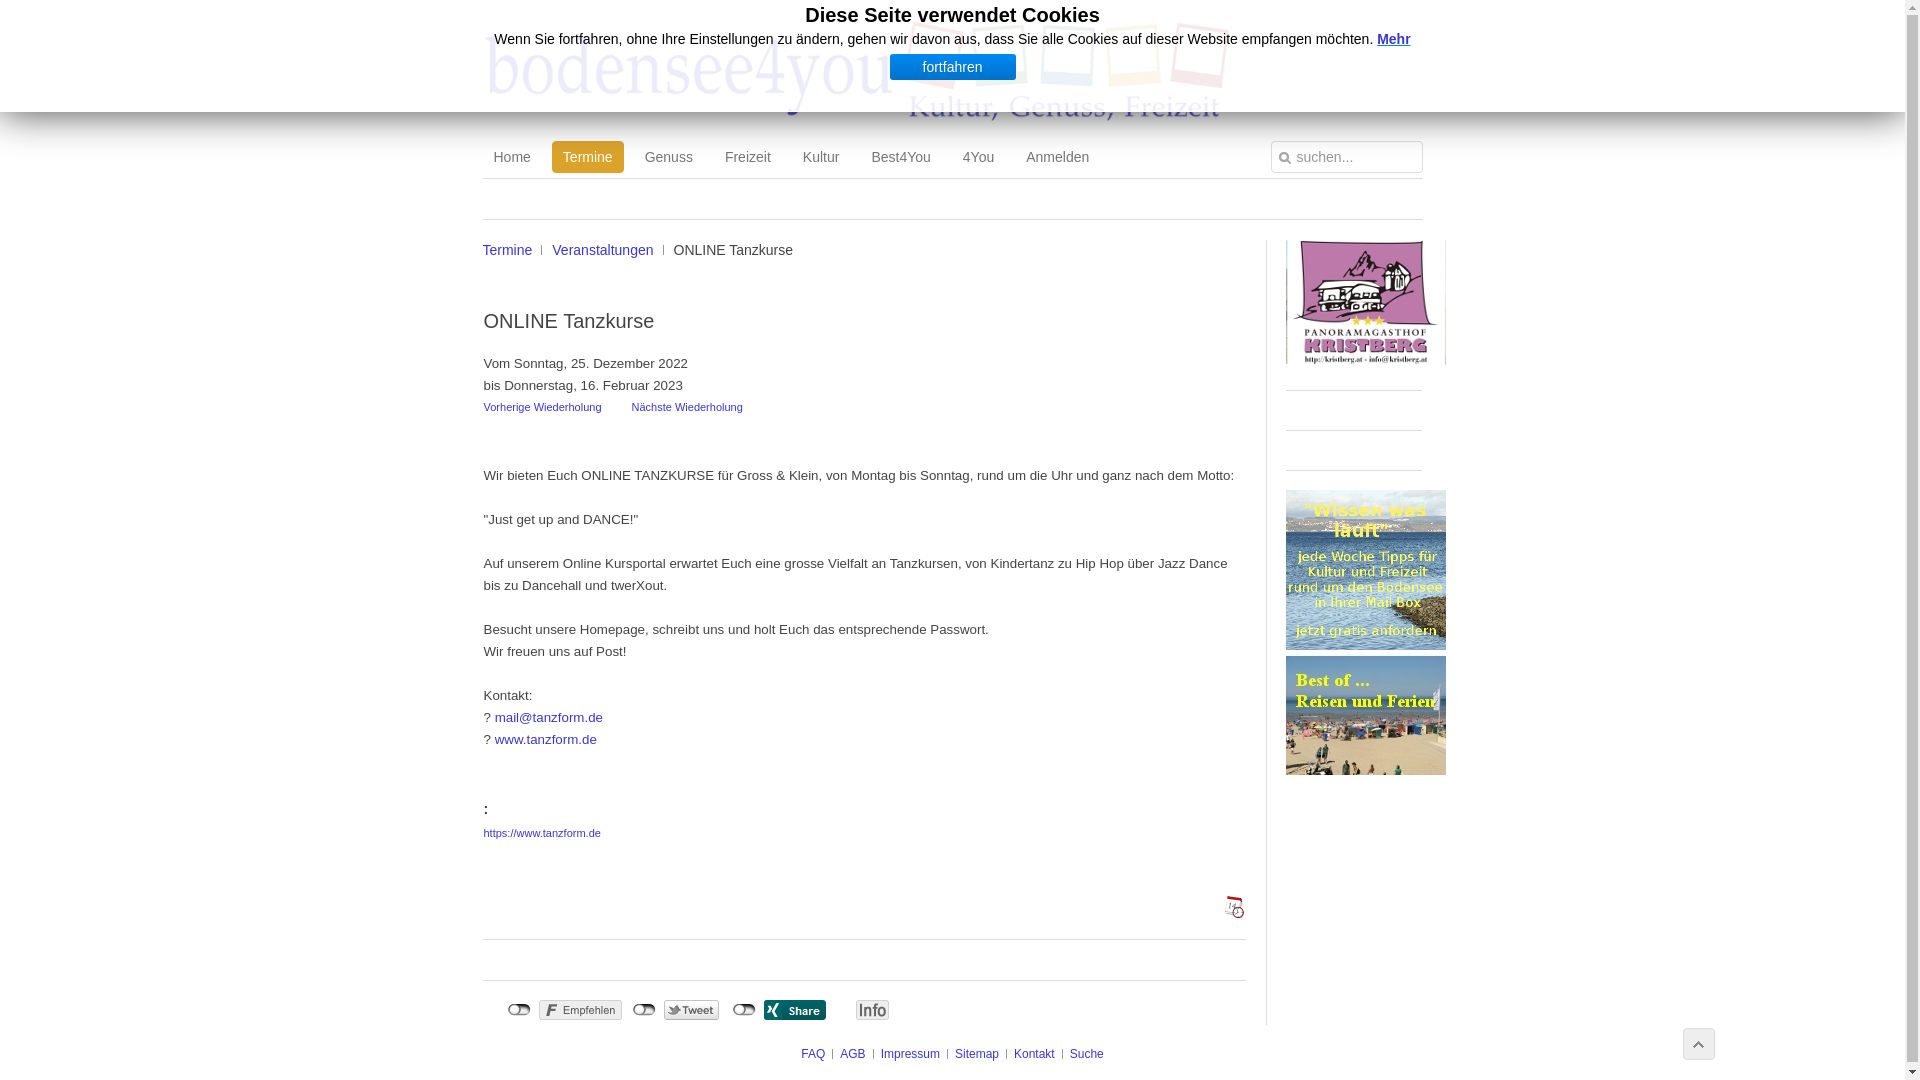 This screenshot has width=1920, height=1080. I want to click on mail@tanzform.de, so click(549, 718).